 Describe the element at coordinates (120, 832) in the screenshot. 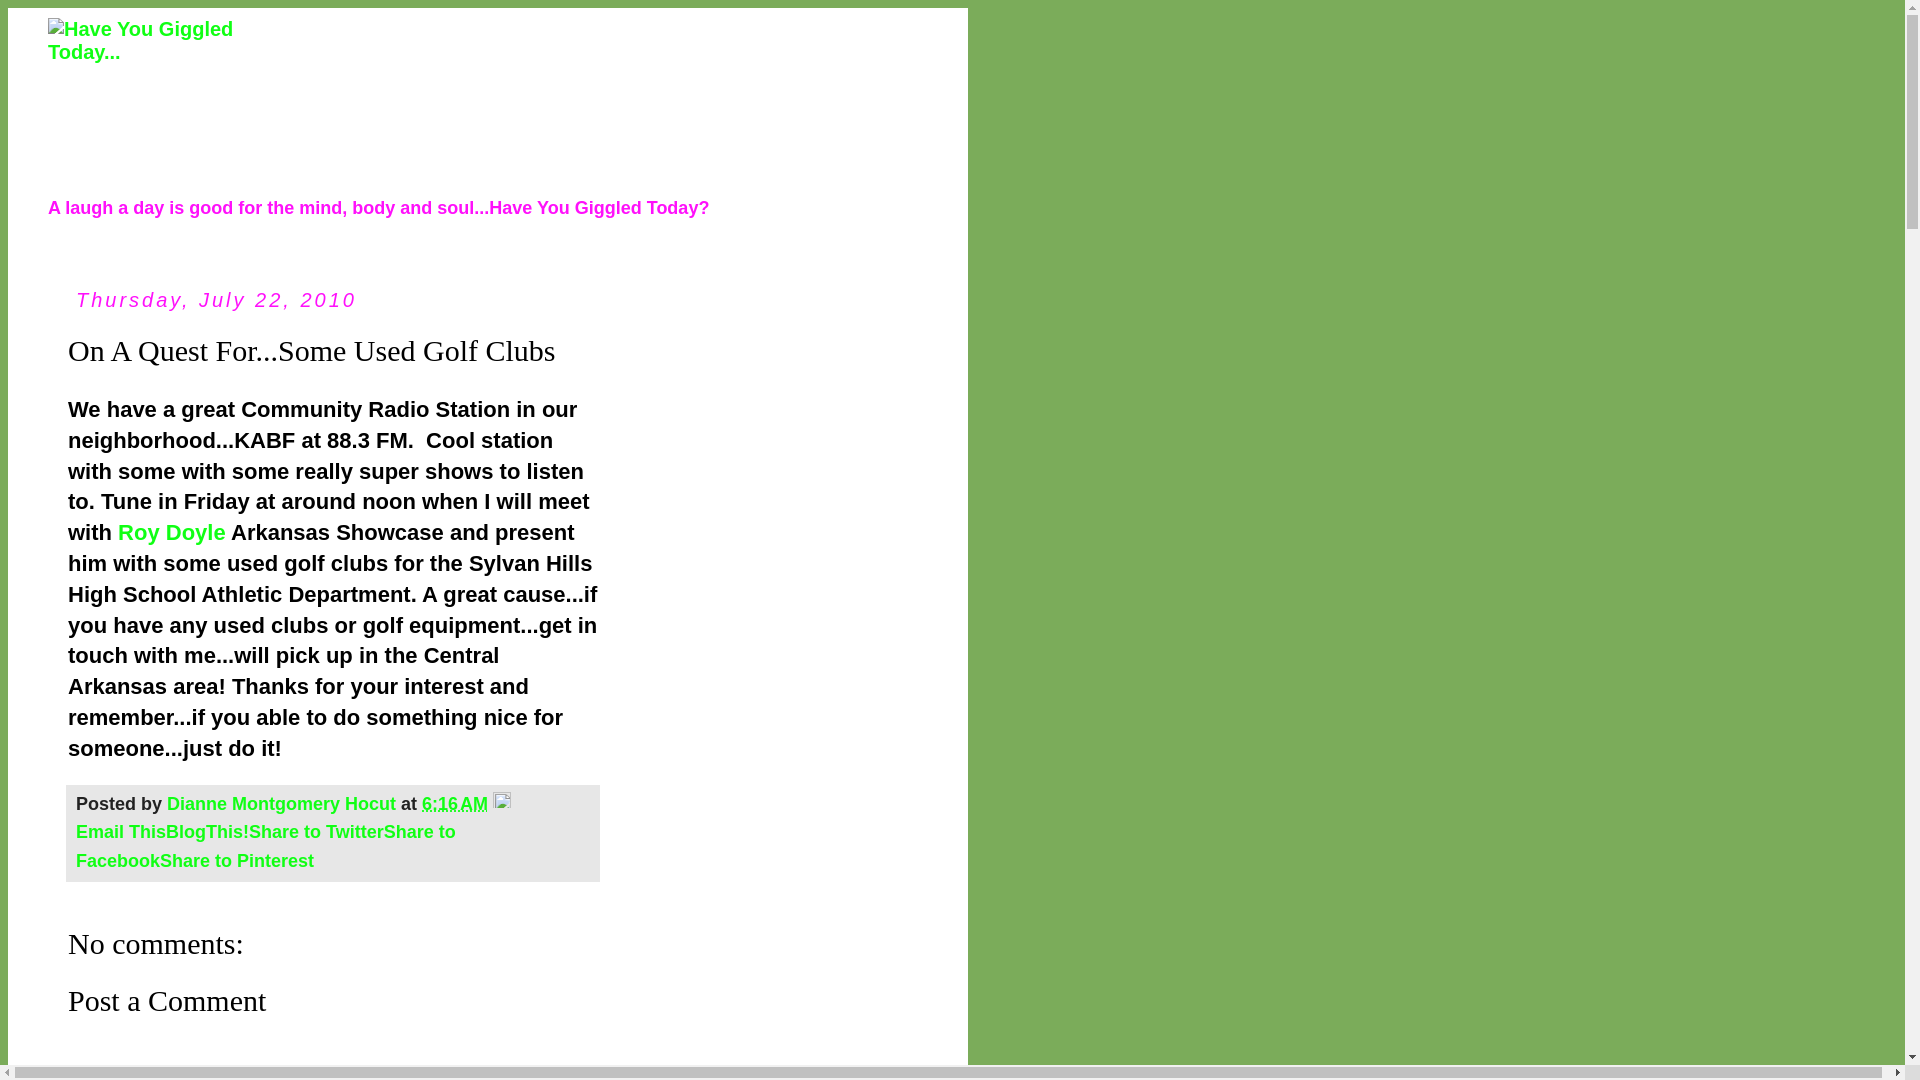

I see `Email This` at that location.